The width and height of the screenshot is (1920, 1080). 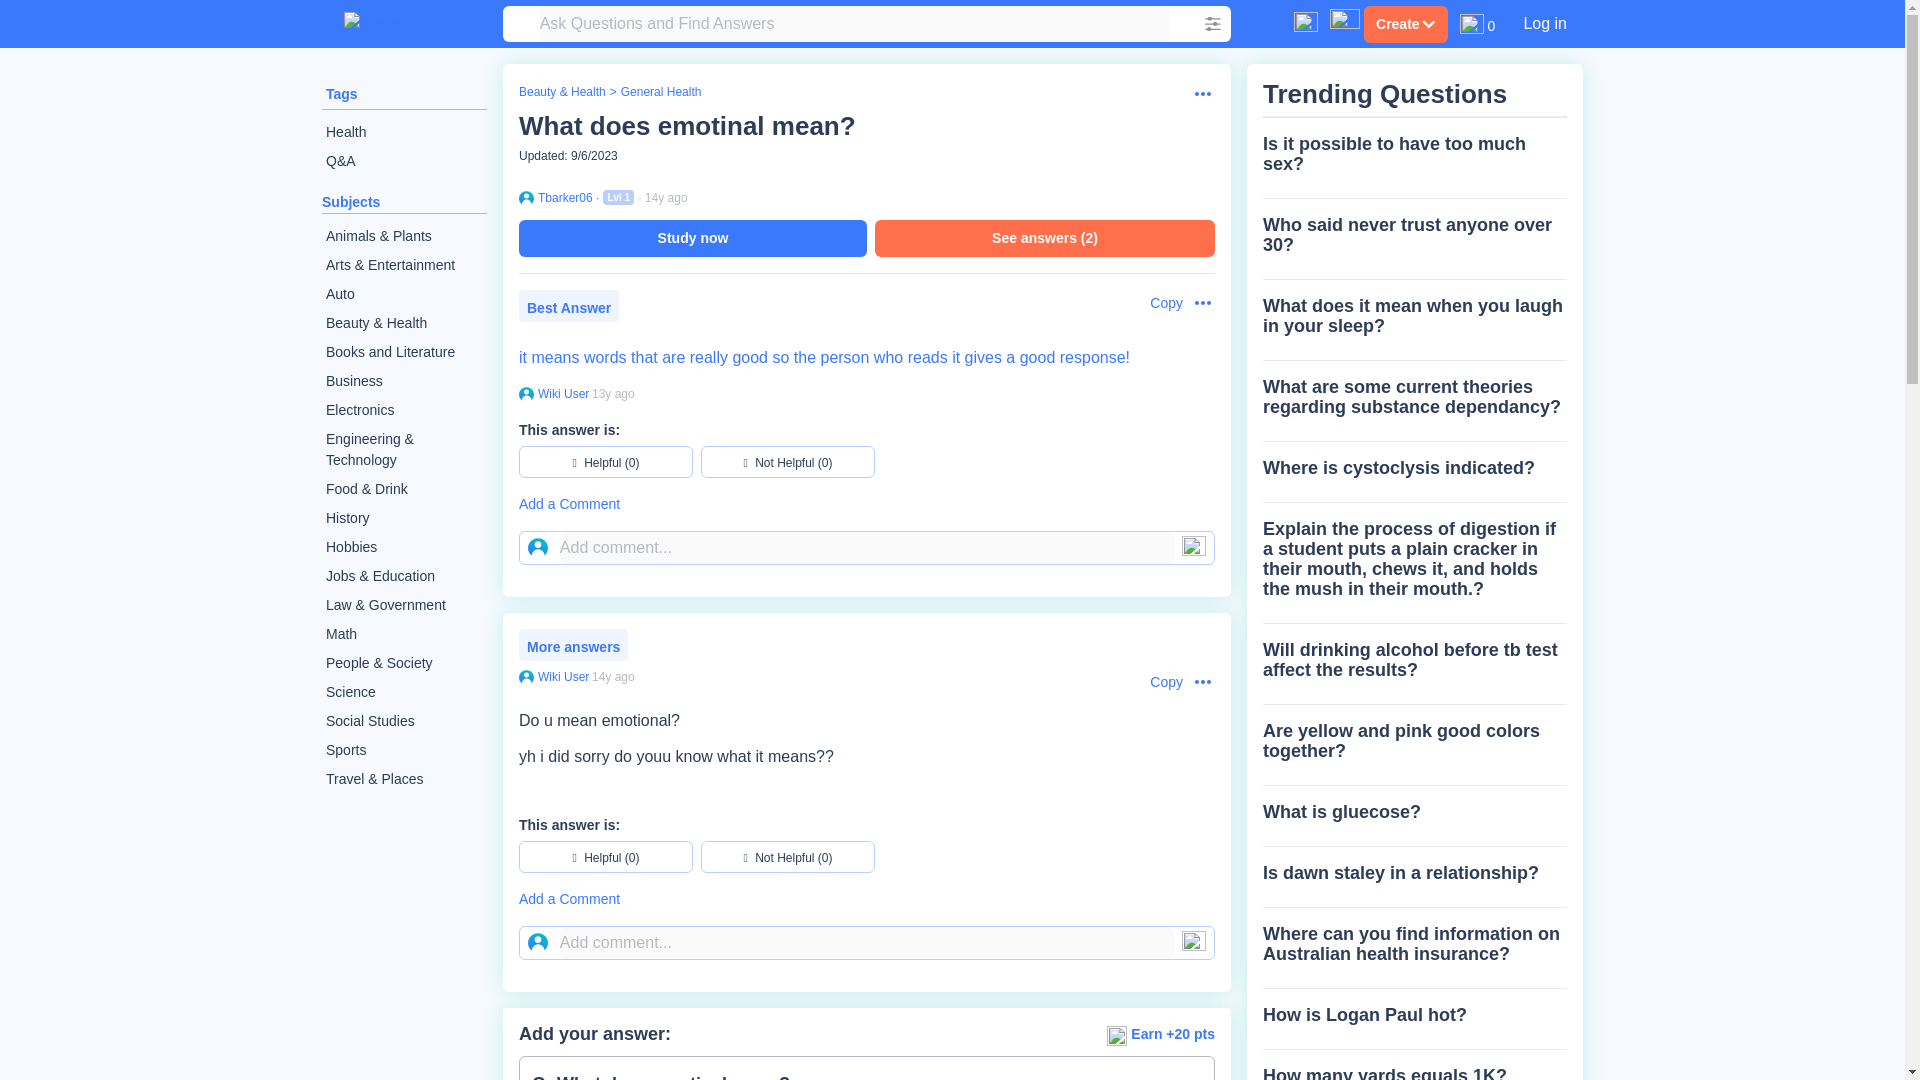 What do you see at coordinates (404, 382) in the screenshot?
I see `Business` at bounding box center [404, 382].